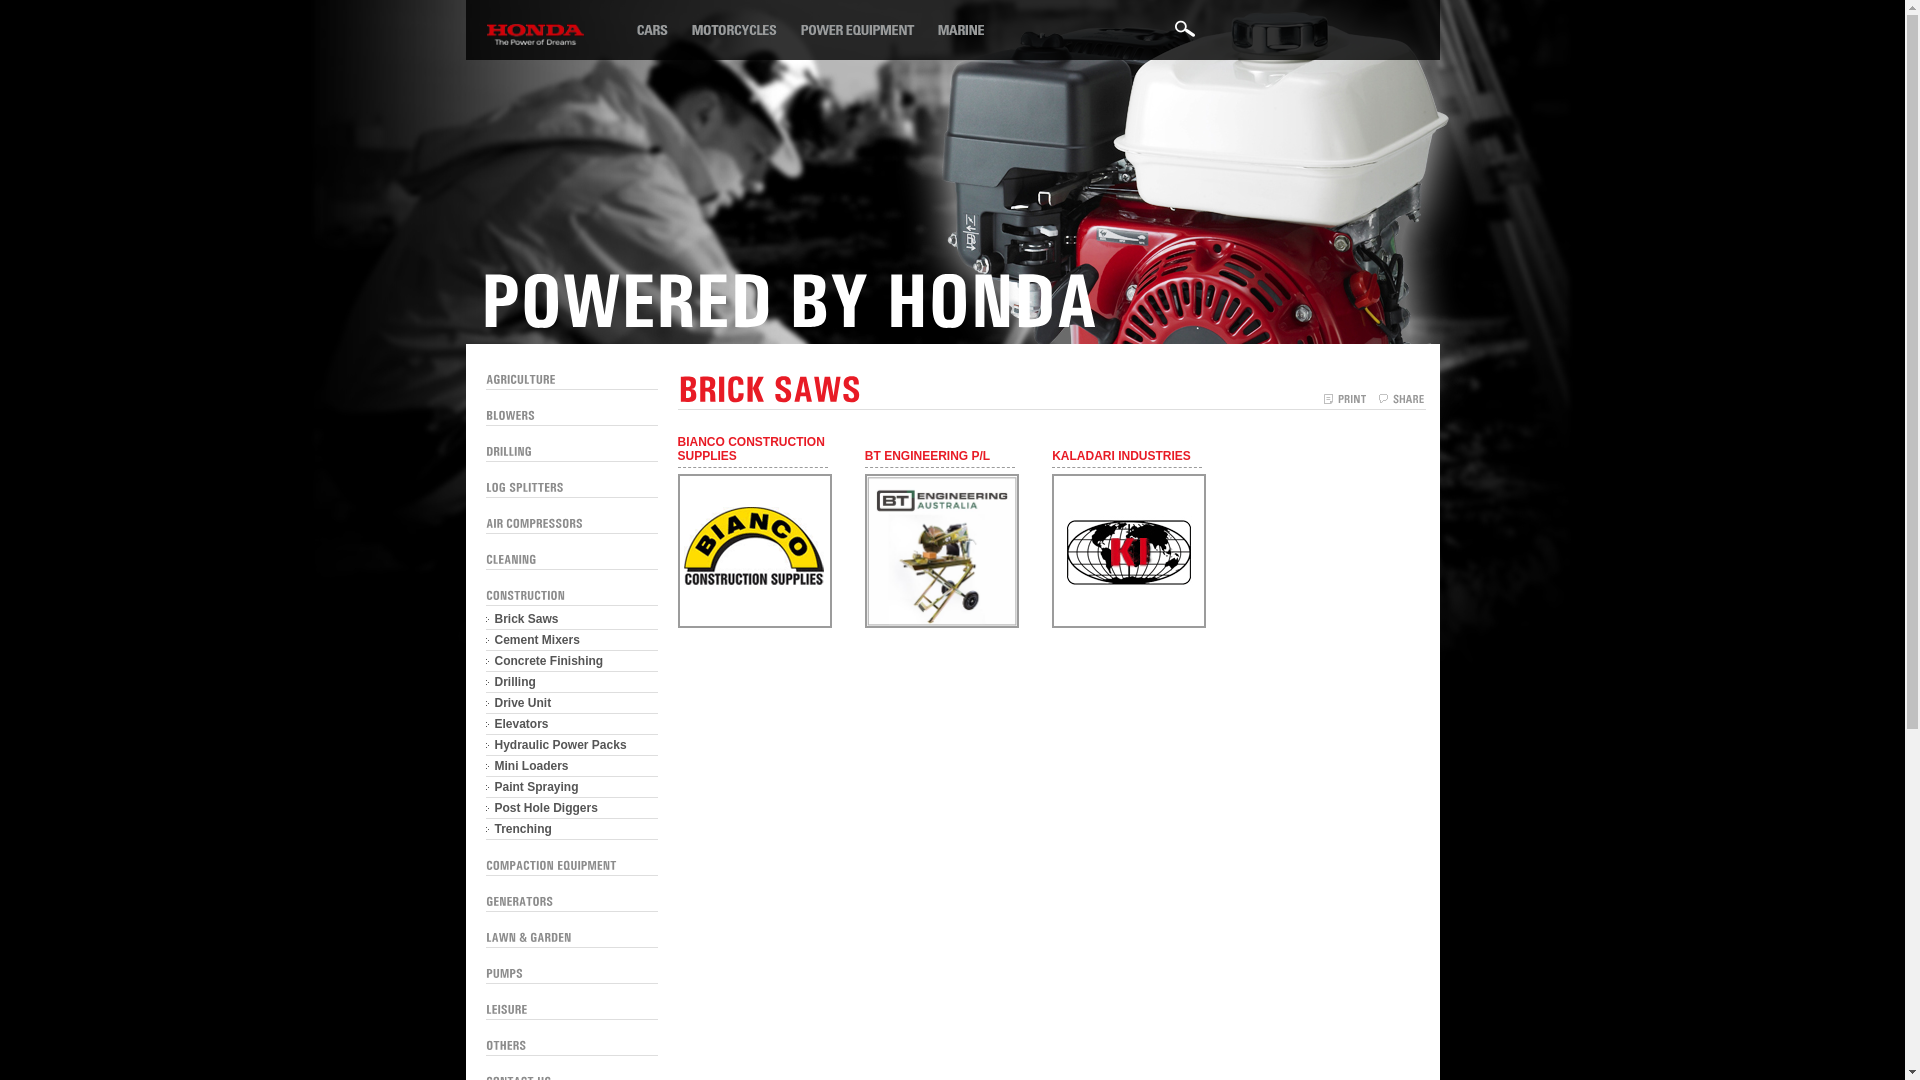 This screenshot has width=1920, height=1080. Describe the element at coordinates (534, 523) in the screenshot. I see `AIR COMPRESSORS` at that location.